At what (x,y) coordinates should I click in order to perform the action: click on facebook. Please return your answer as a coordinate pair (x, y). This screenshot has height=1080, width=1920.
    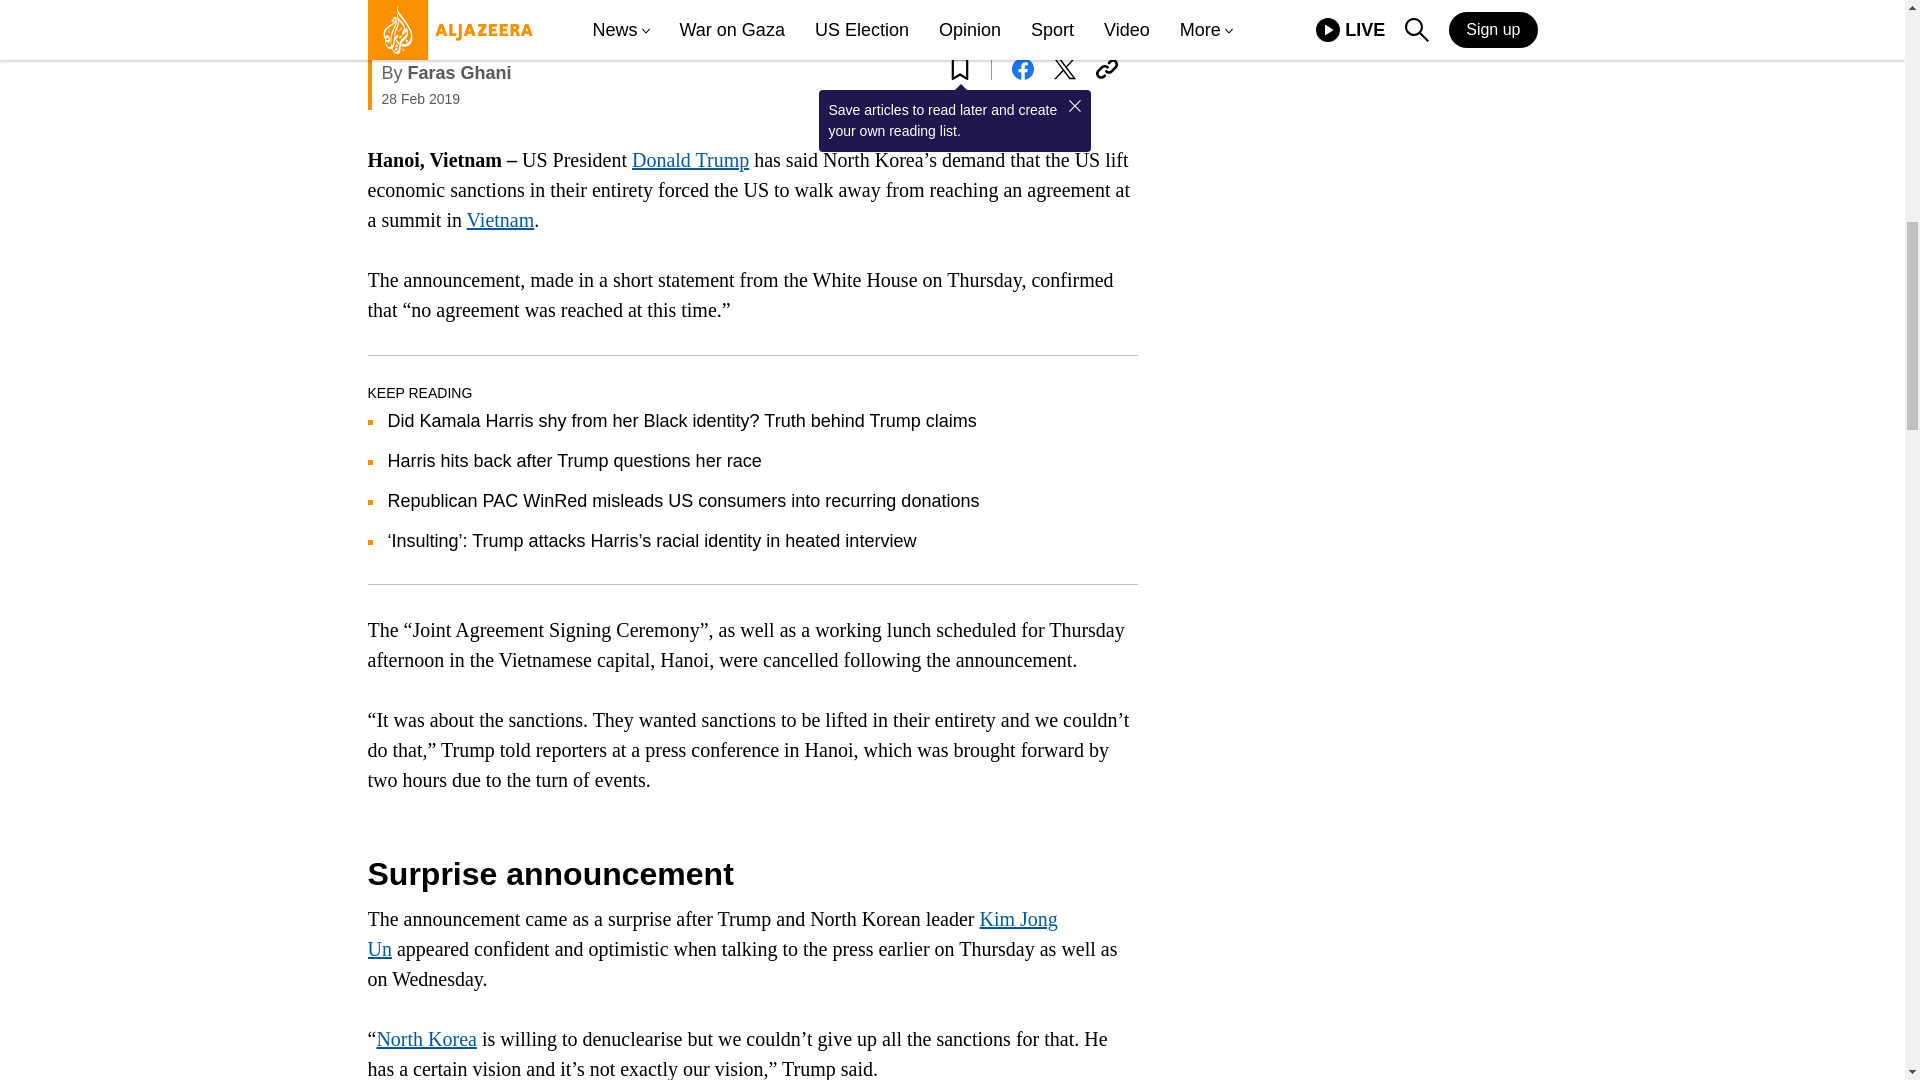
    Looking at the image, I should click on (1022, 68).